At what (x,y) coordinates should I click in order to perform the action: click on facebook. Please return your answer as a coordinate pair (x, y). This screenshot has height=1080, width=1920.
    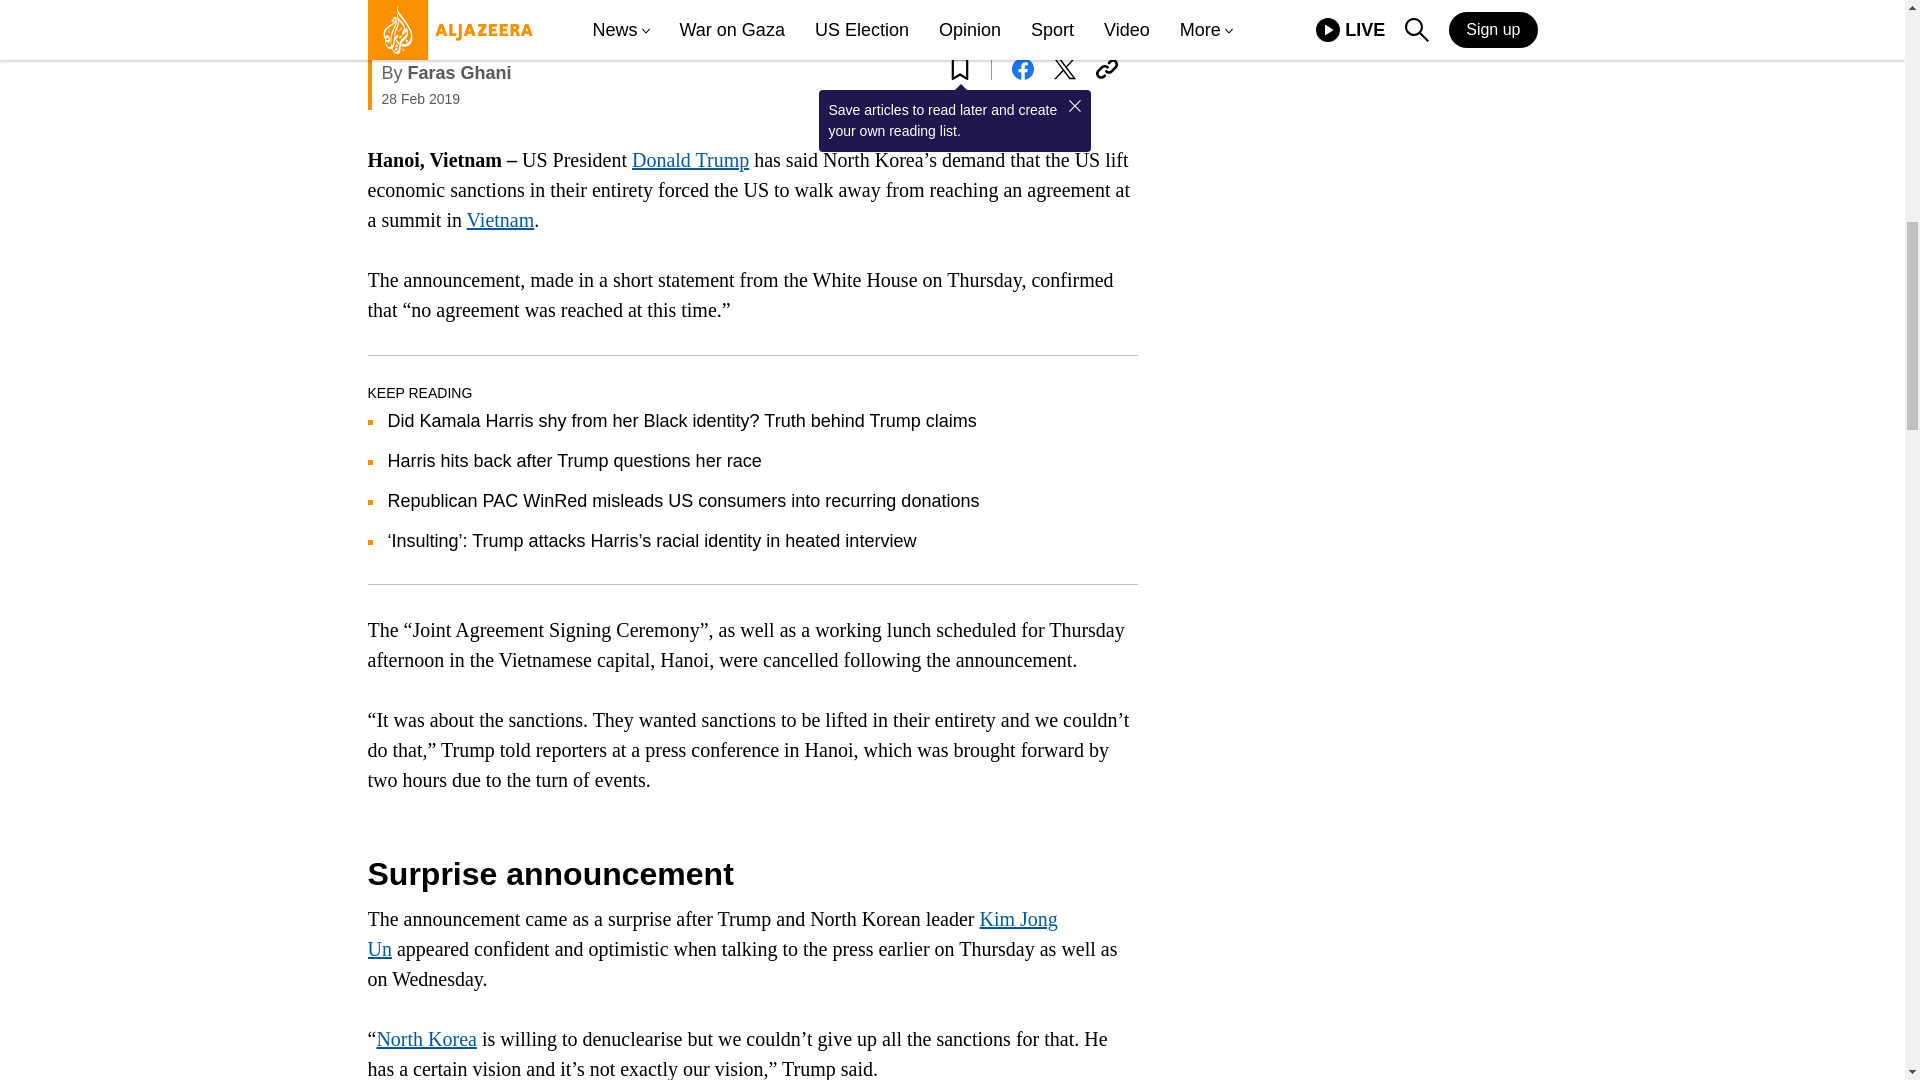
    Looking at the image, I should click on (1022, 68).